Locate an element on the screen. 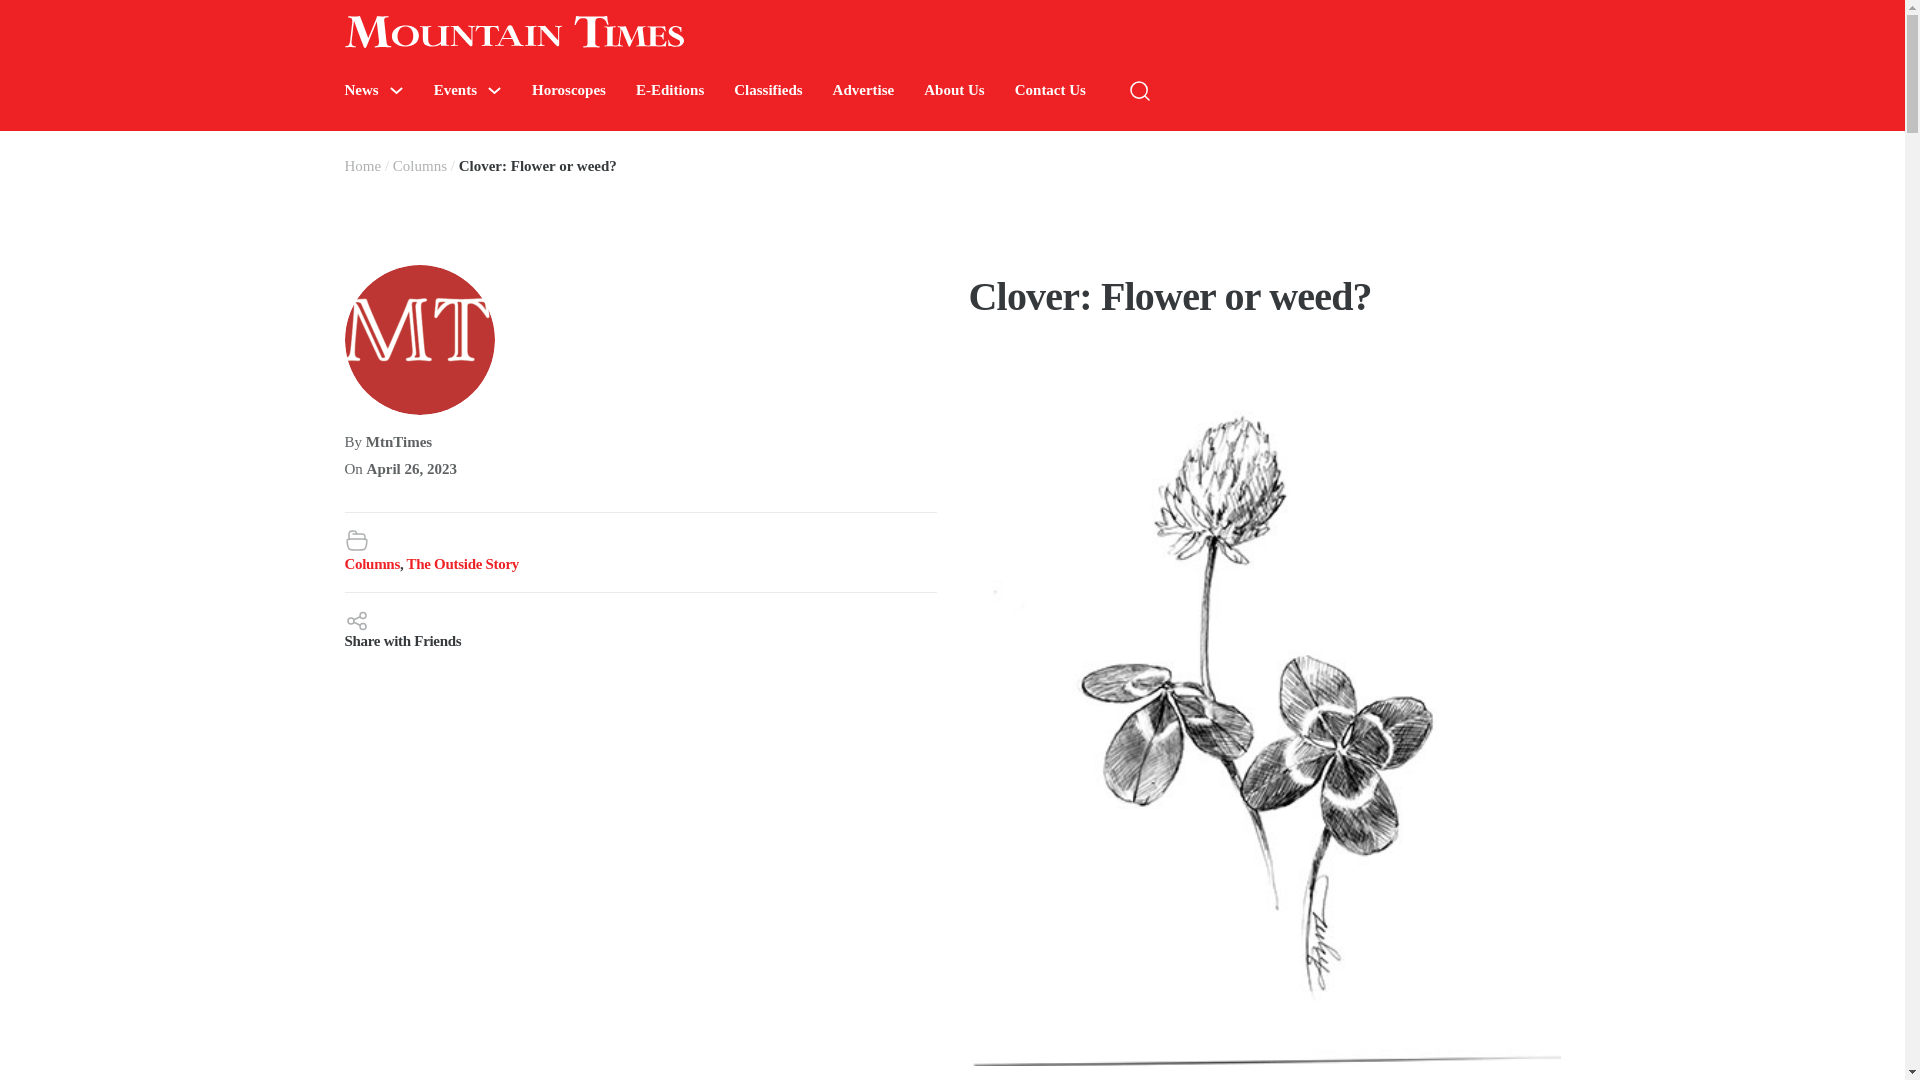 The image size is (1920, 1080). Events is located at coordinates (454, 90).